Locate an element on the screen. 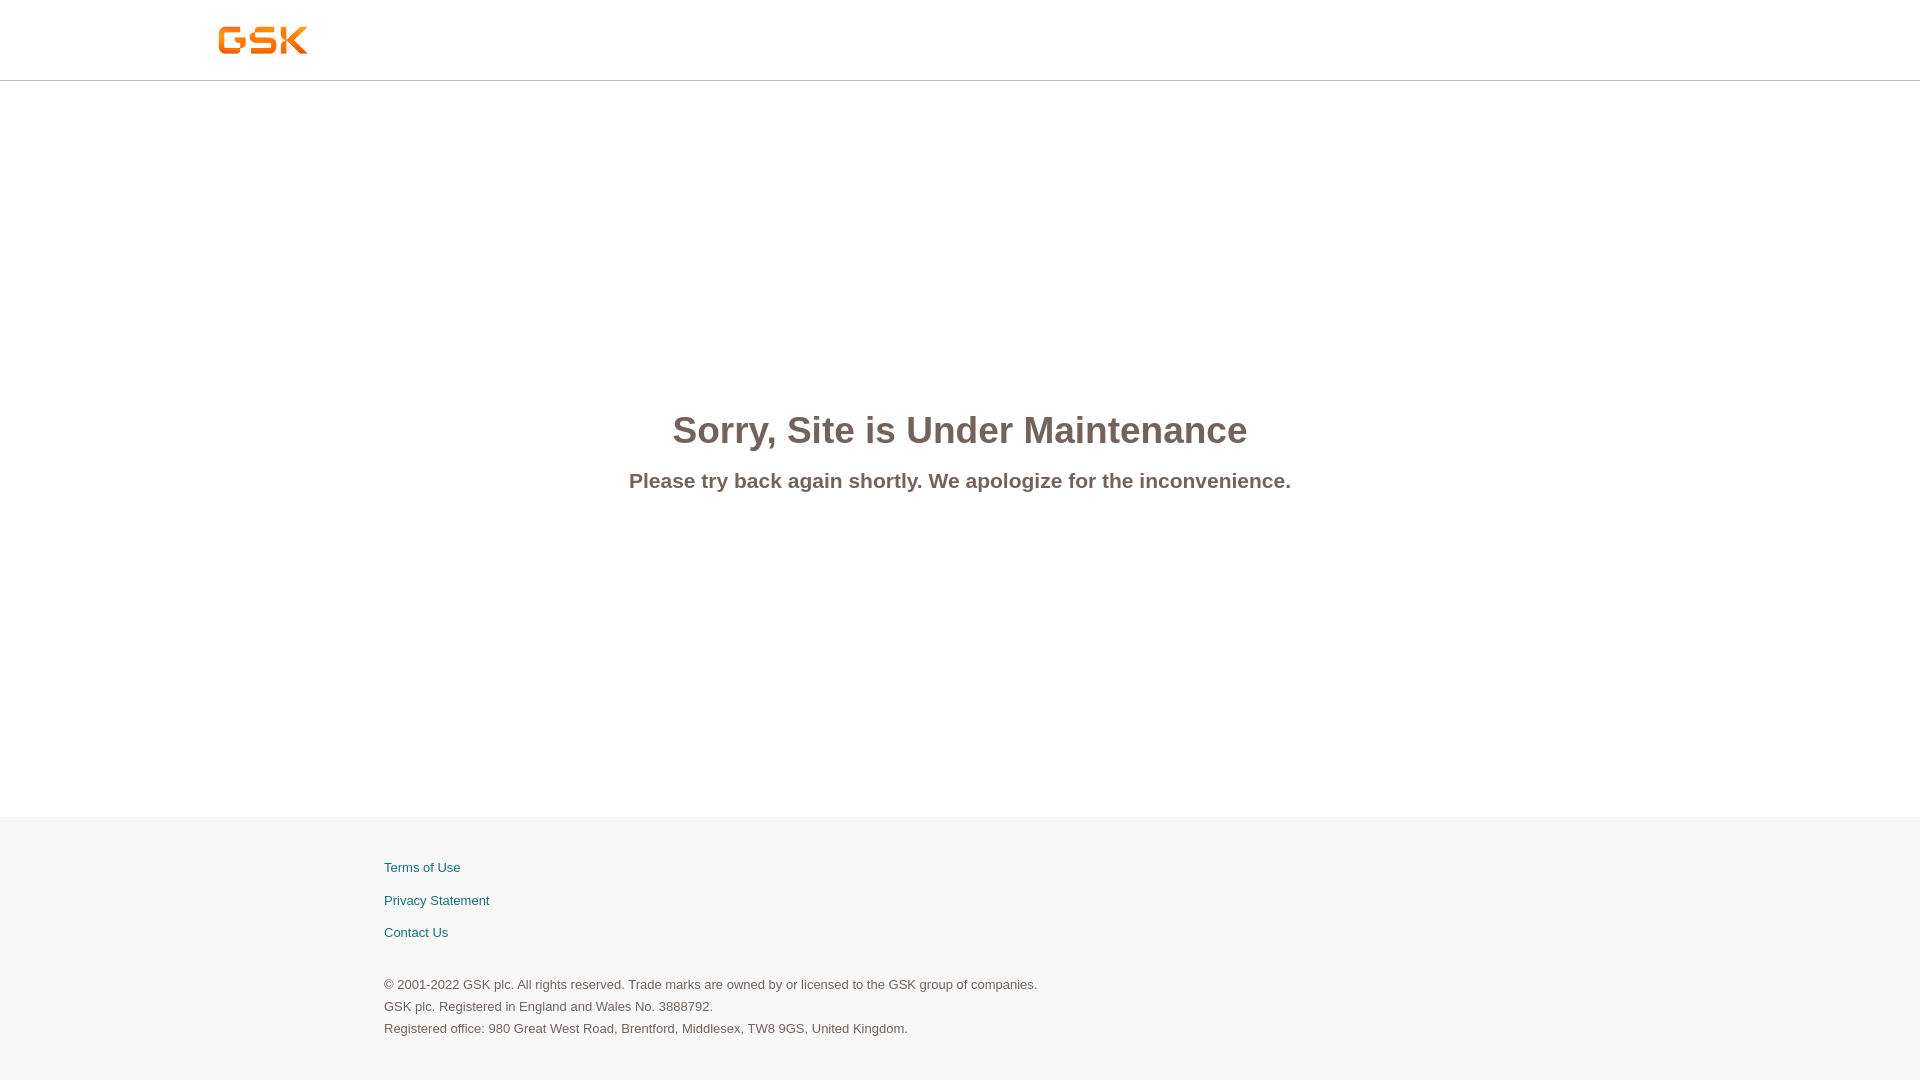 This screenshot has height=1080, width=1920. Privacy Statement is located at coordinates (960, 901).